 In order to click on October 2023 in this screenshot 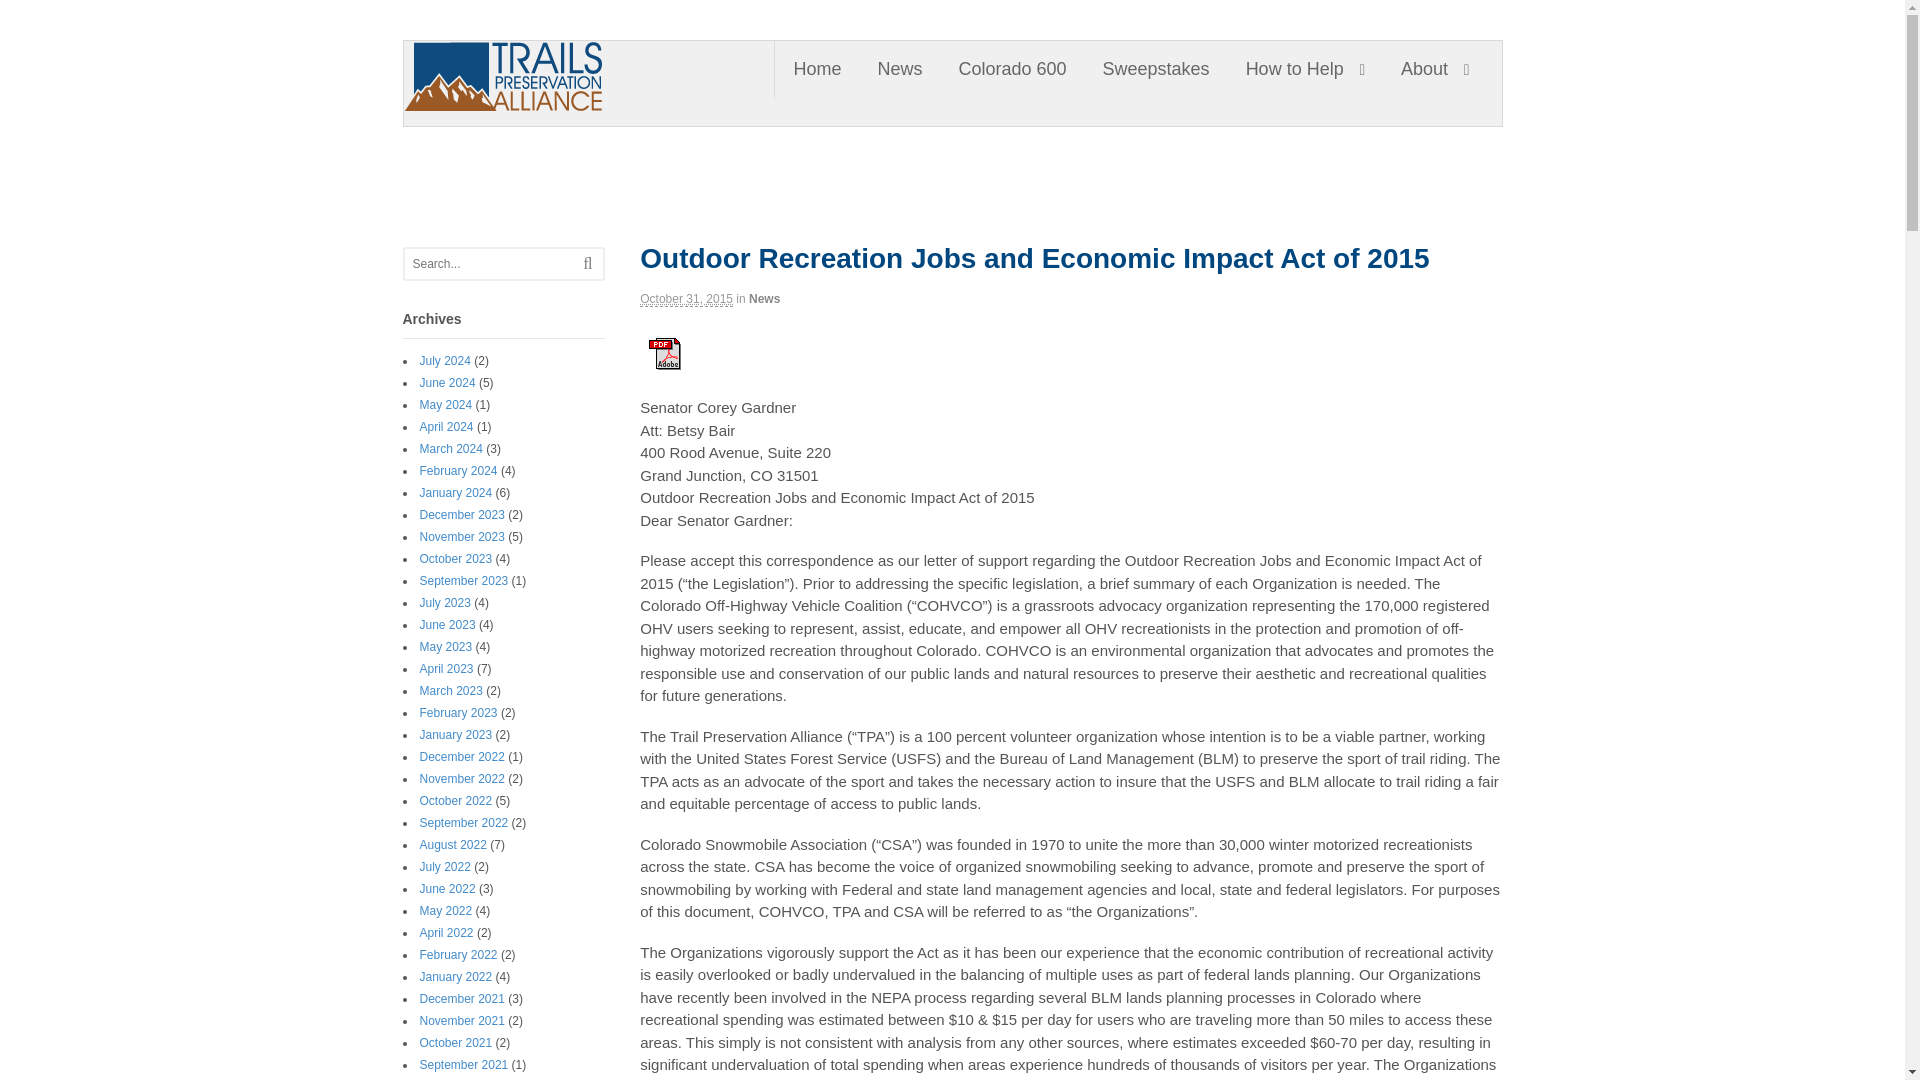, I will do `click(456, 558)`.